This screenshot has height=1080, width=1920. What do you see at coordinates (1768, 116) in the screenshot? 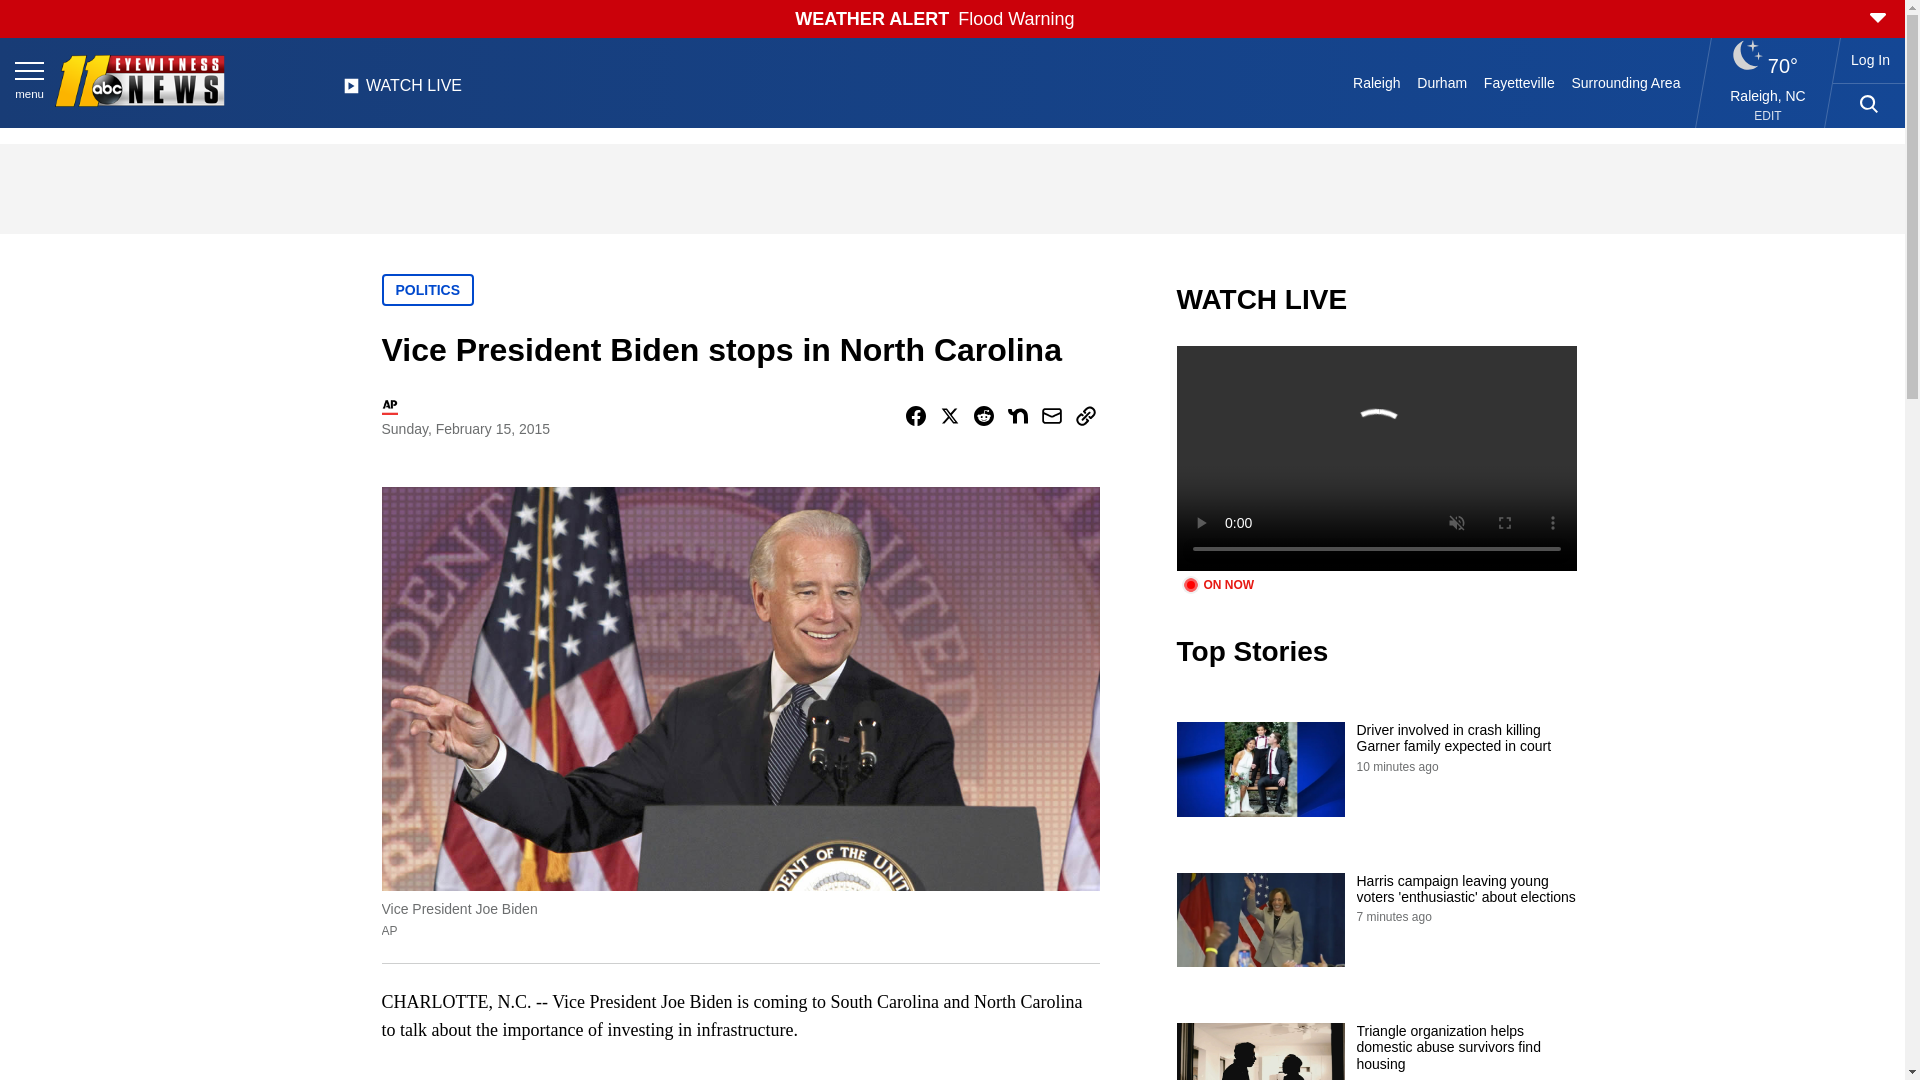
I see `EDIT` at bounding box center [1768, 116].